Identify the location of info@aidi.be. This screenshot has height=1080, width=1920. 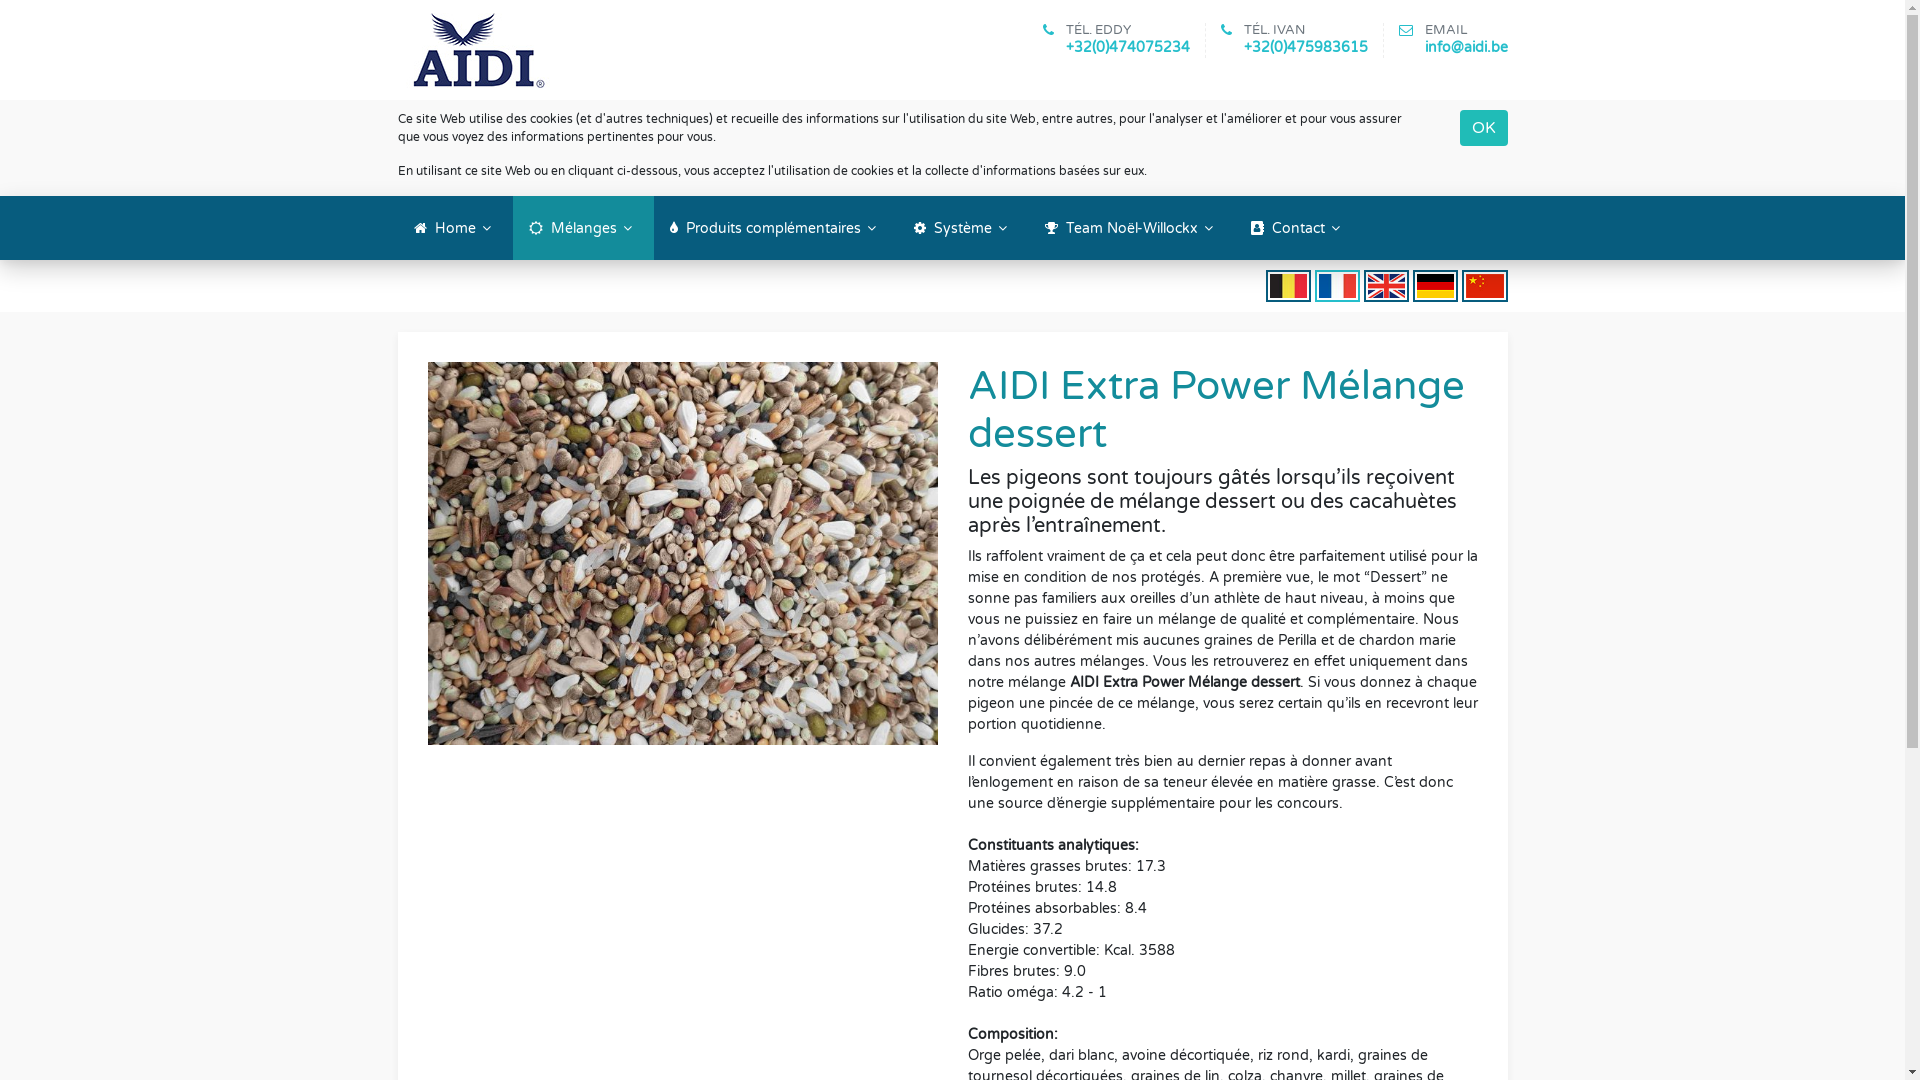
(1466, 46).